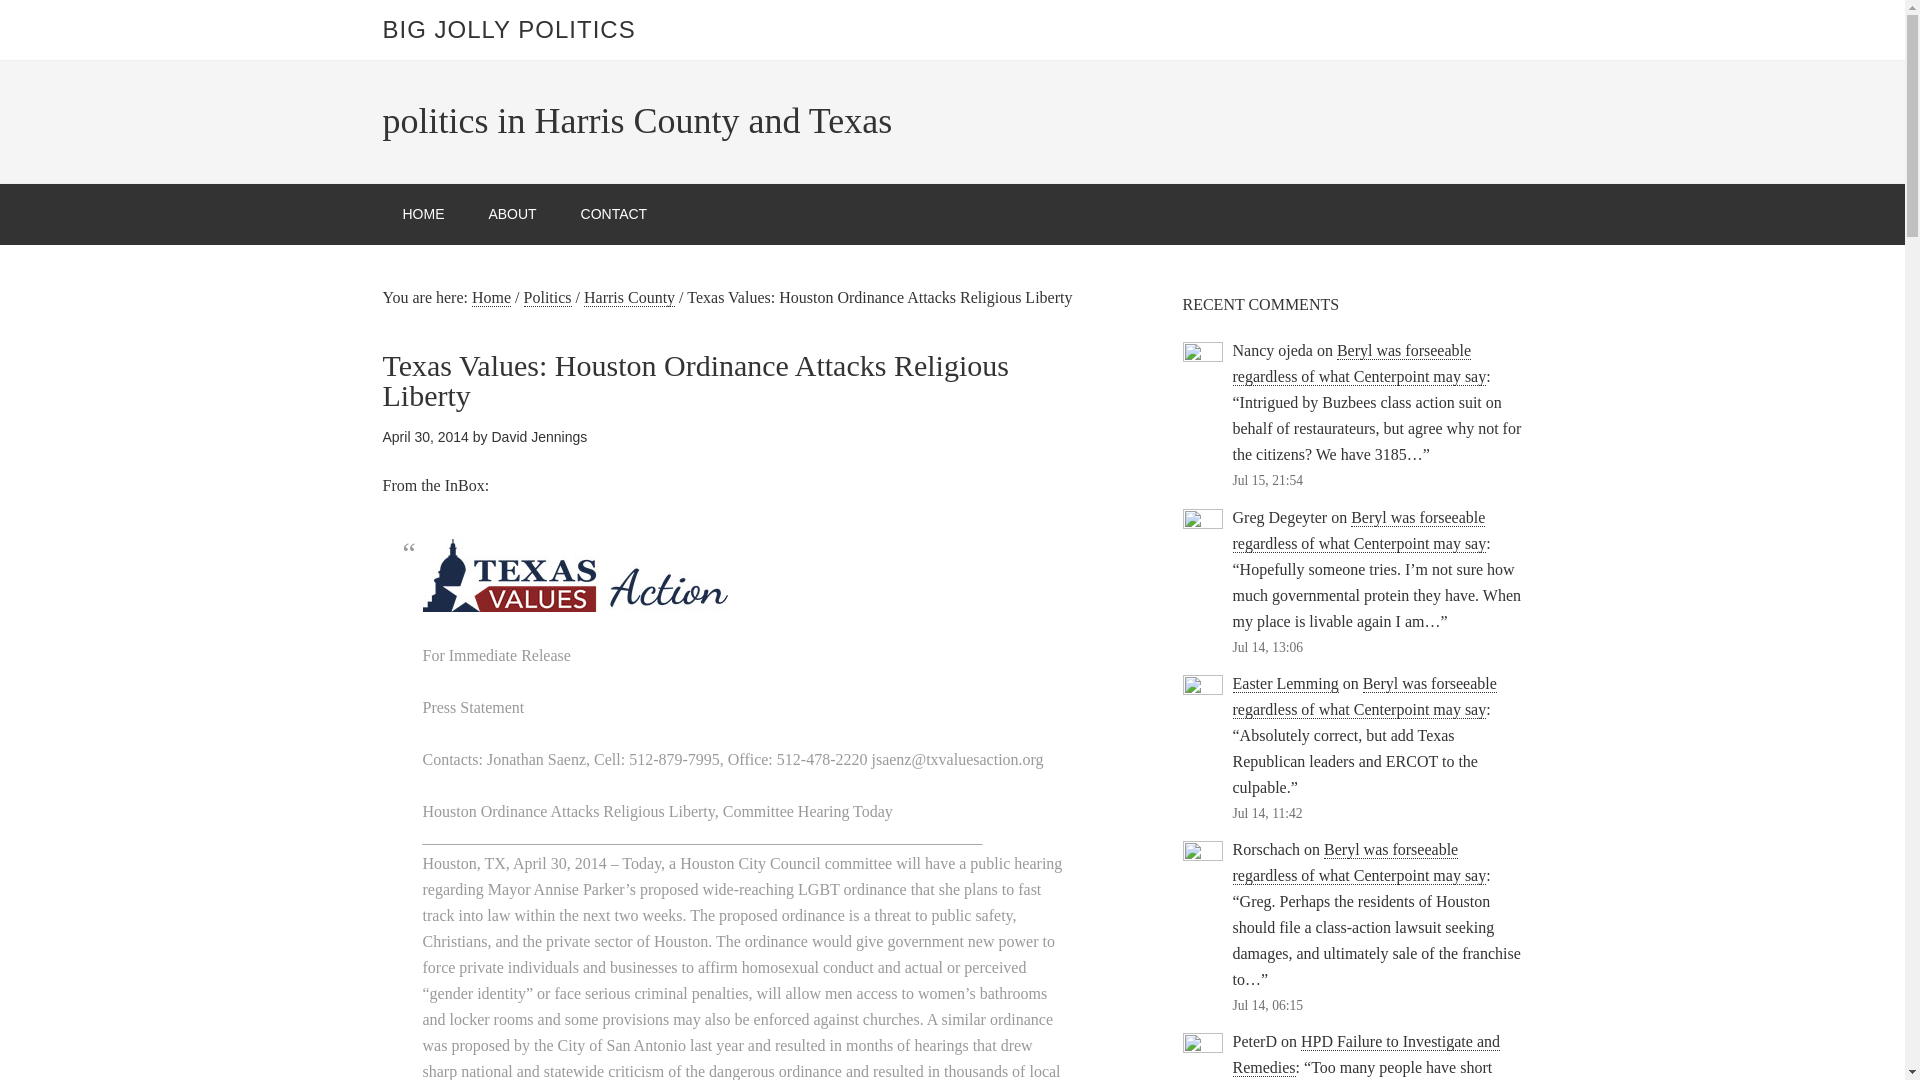  What do you see at coordinates (548, 298) in the screenshot?
I see `Politics` at bounding box center [548, 298].